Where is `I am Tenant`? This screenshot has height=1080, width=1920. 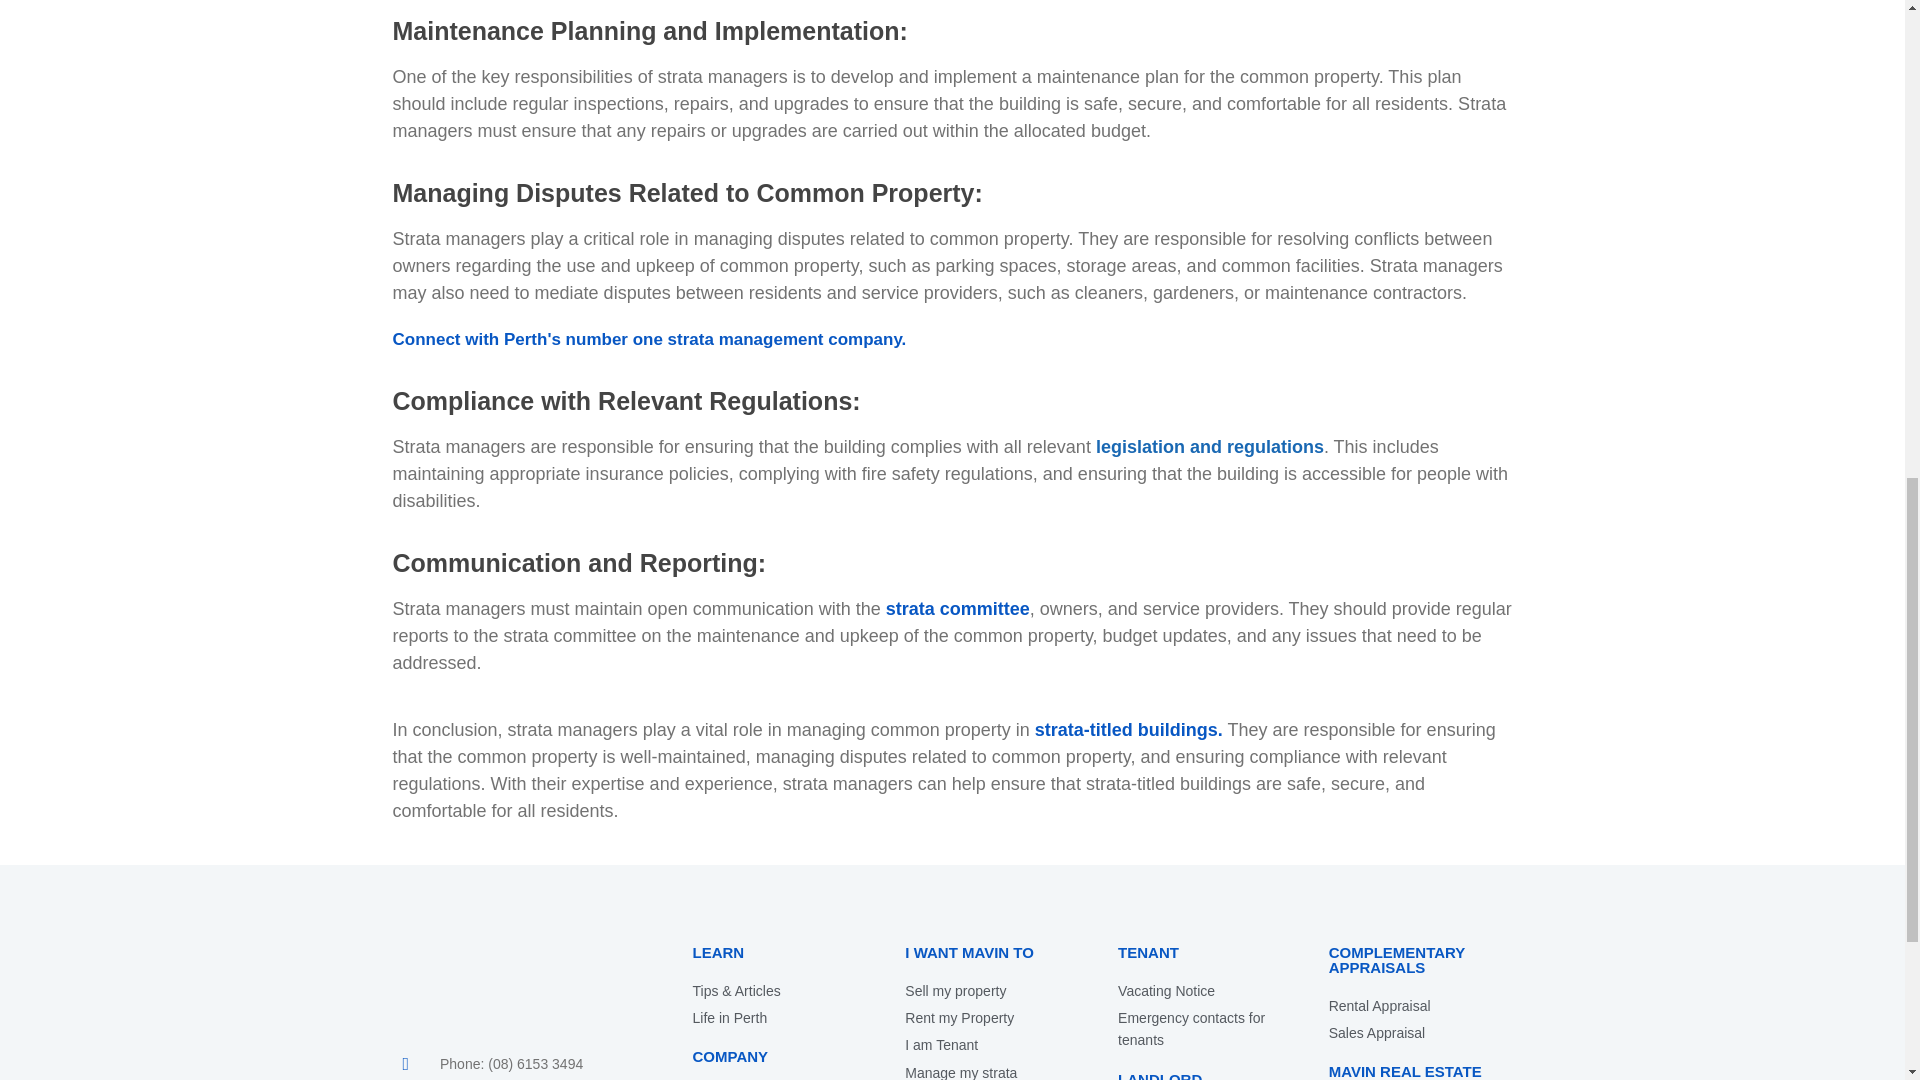 I am Tenant is located at coordinates (990, 1044).